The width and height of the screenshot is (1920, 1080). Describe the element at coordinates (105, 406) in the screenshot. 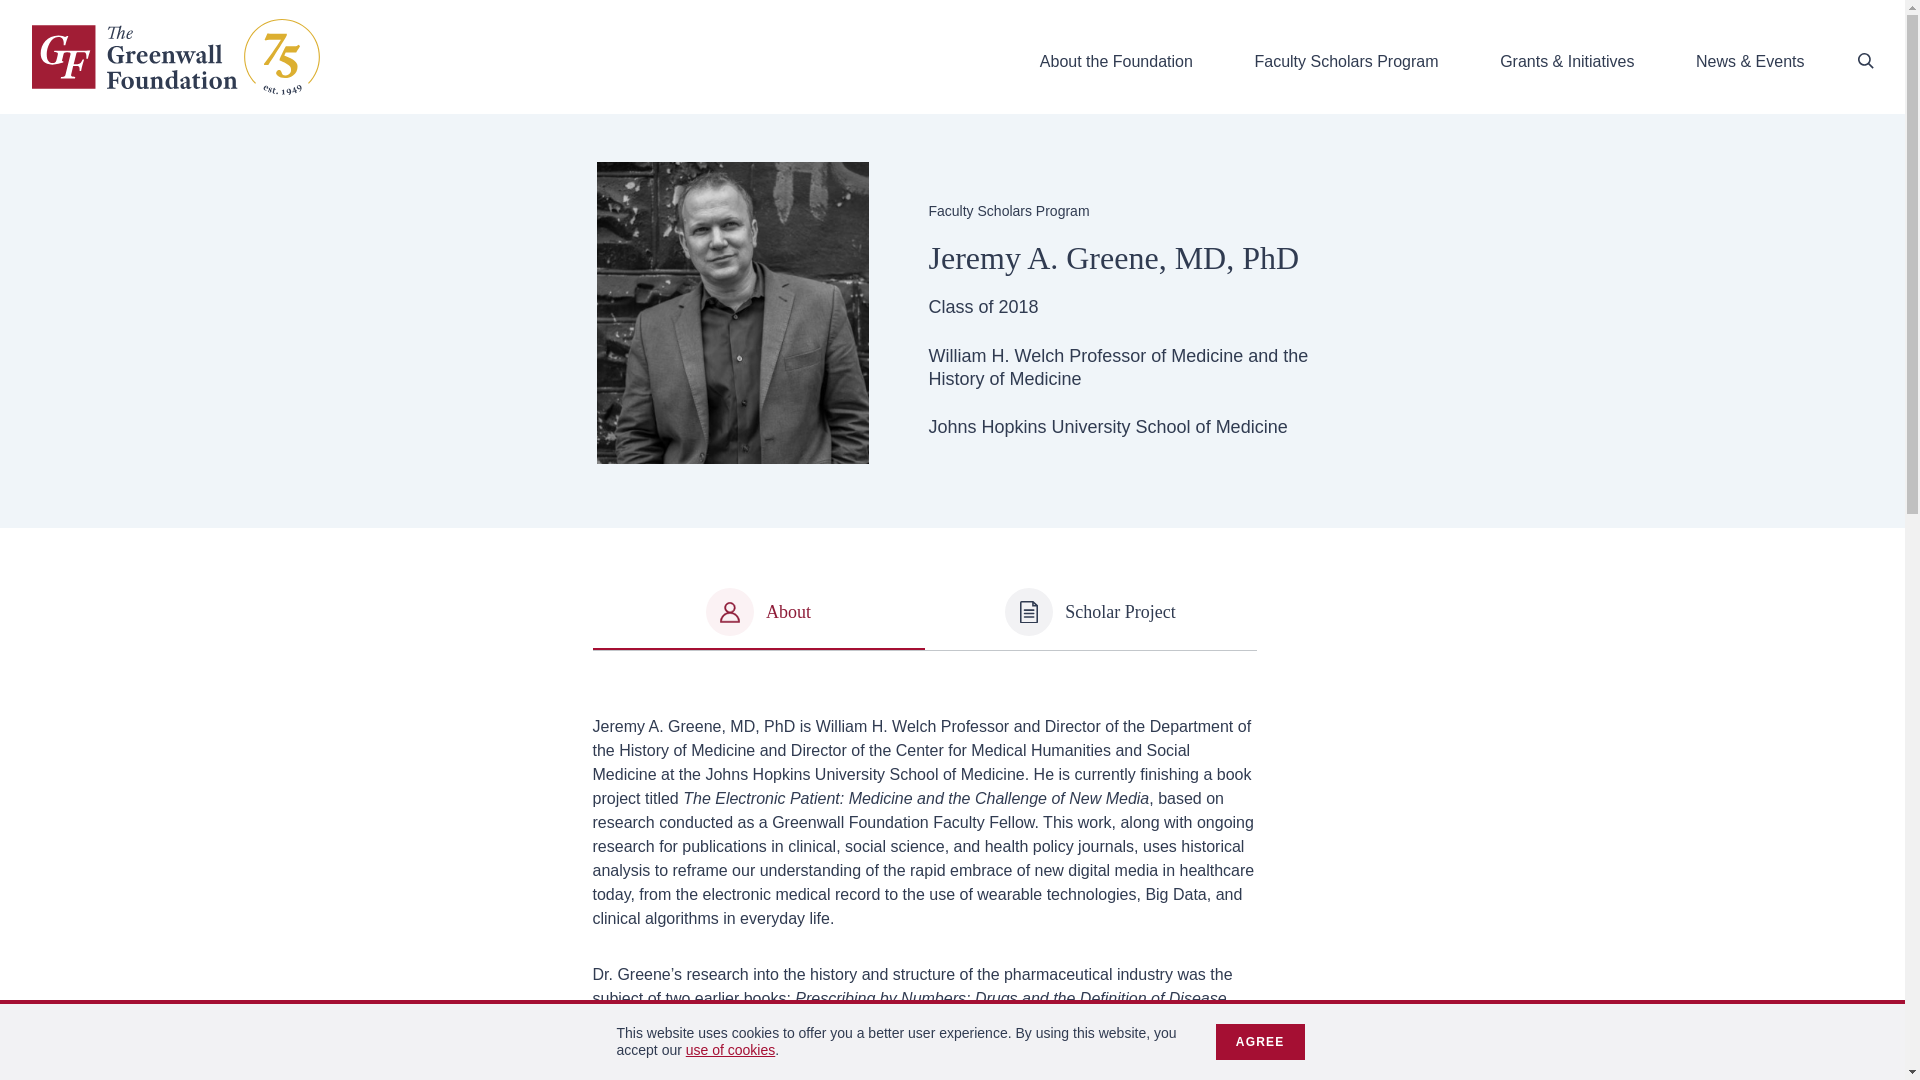

I see `Making a Difference Grants` at that location.